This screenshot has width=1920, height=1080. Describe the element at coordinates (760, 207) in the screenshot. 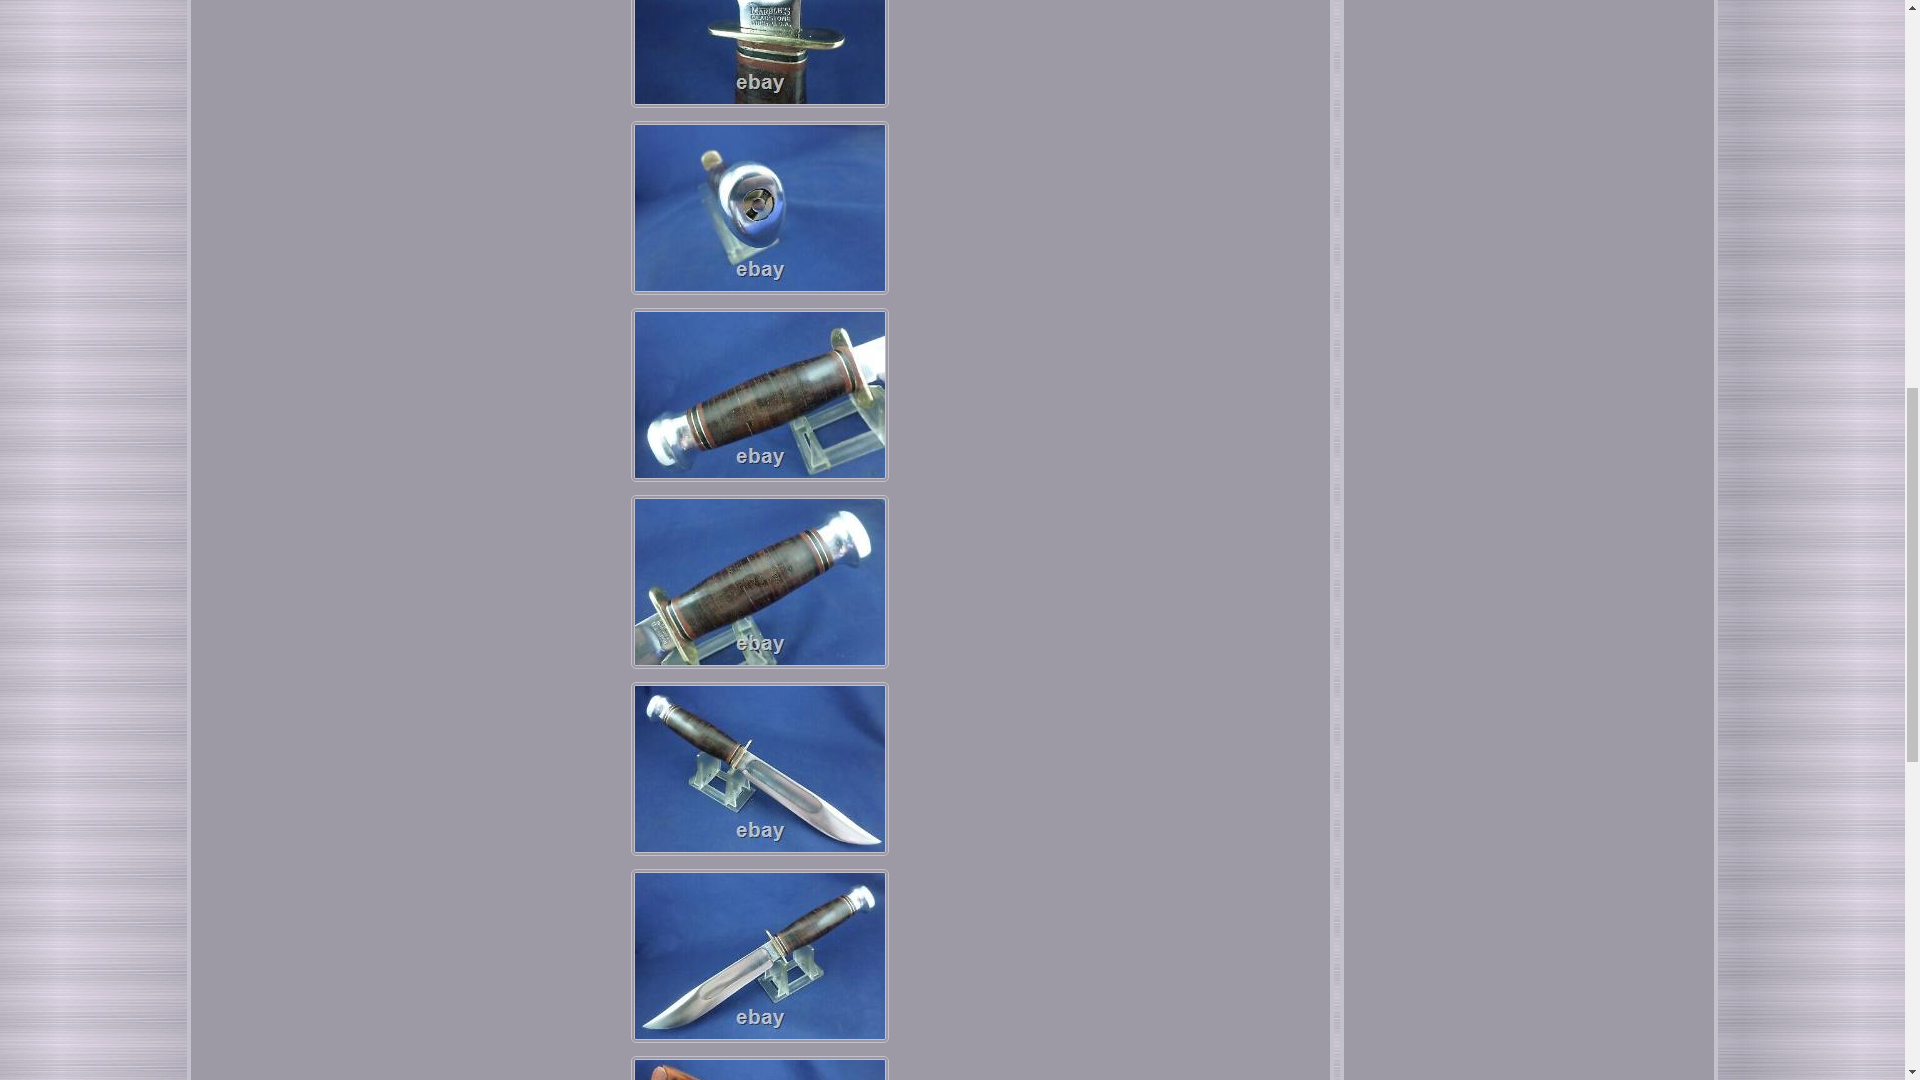

I see `Vintage Marbles Gladstone Knife with Sheath` at that location.